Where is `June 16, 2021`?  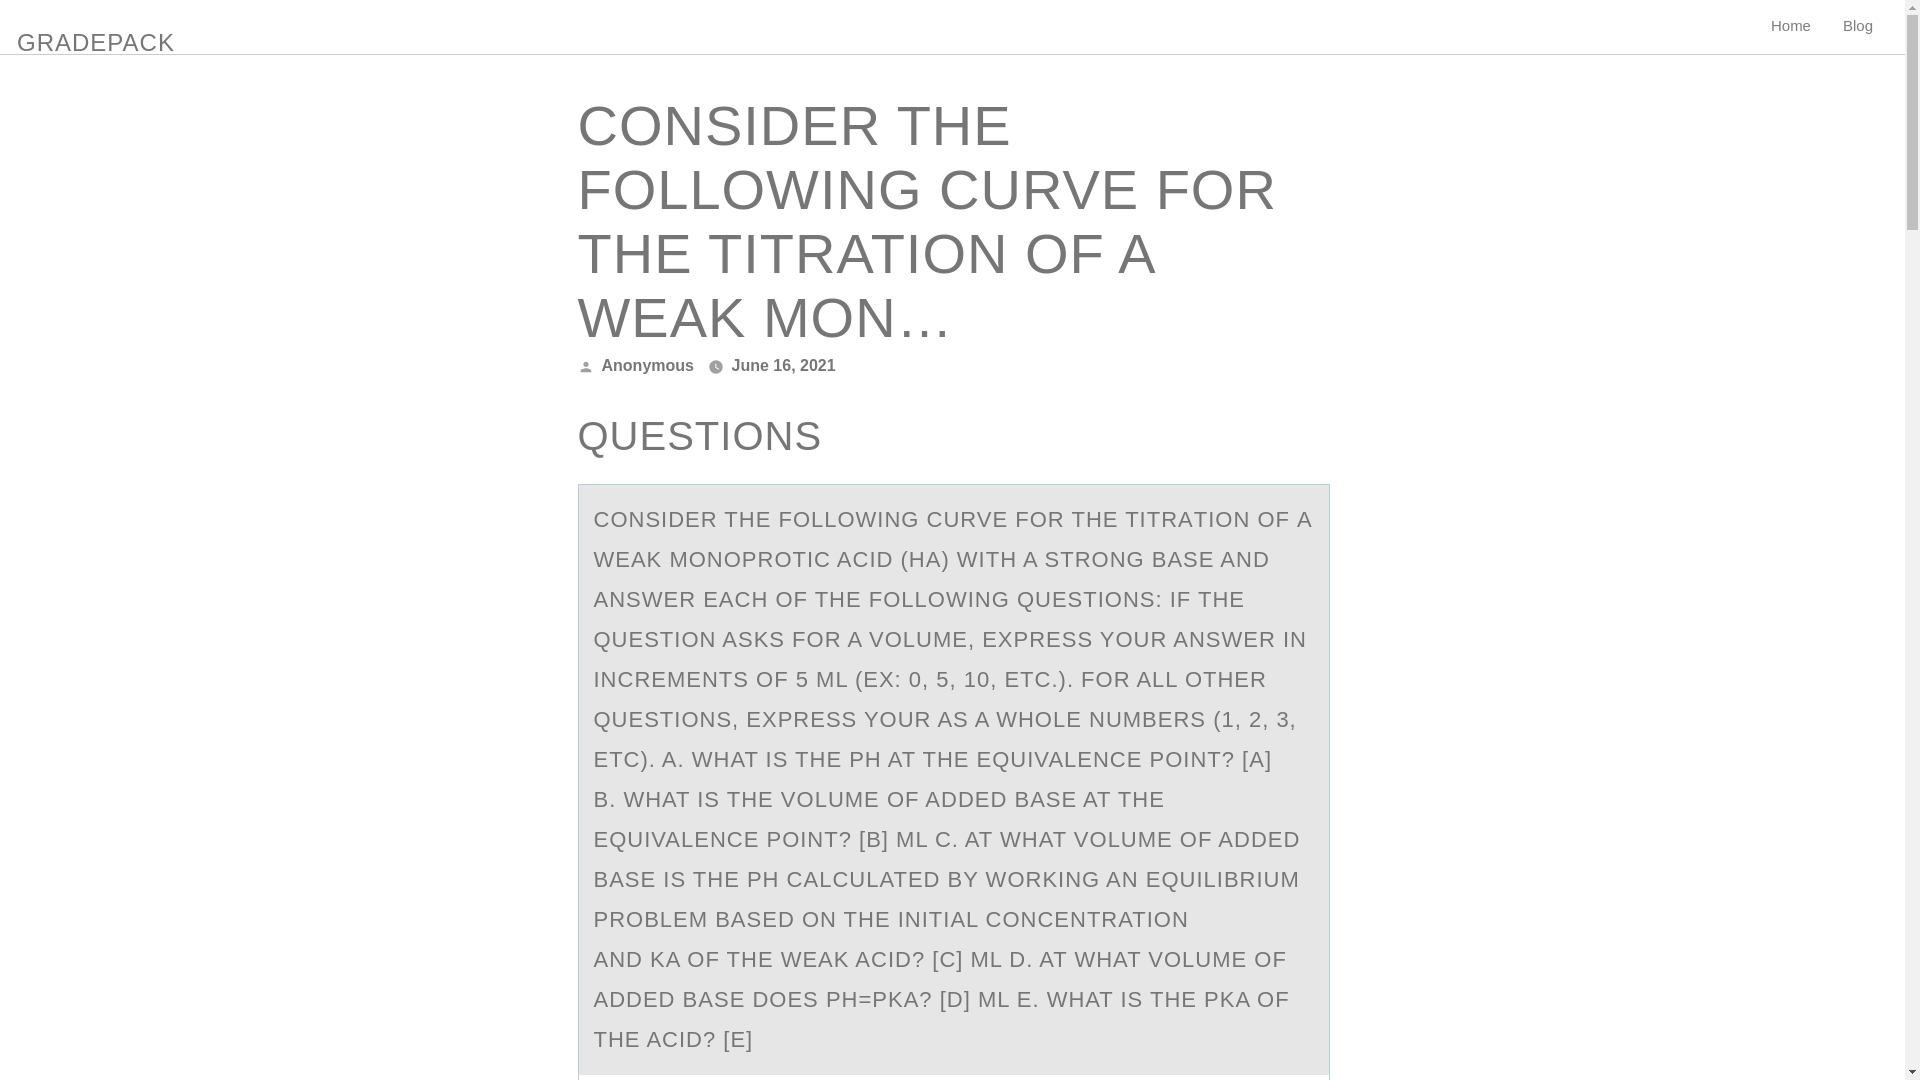 June 16, 2021 is located at coordinates (783, 365).